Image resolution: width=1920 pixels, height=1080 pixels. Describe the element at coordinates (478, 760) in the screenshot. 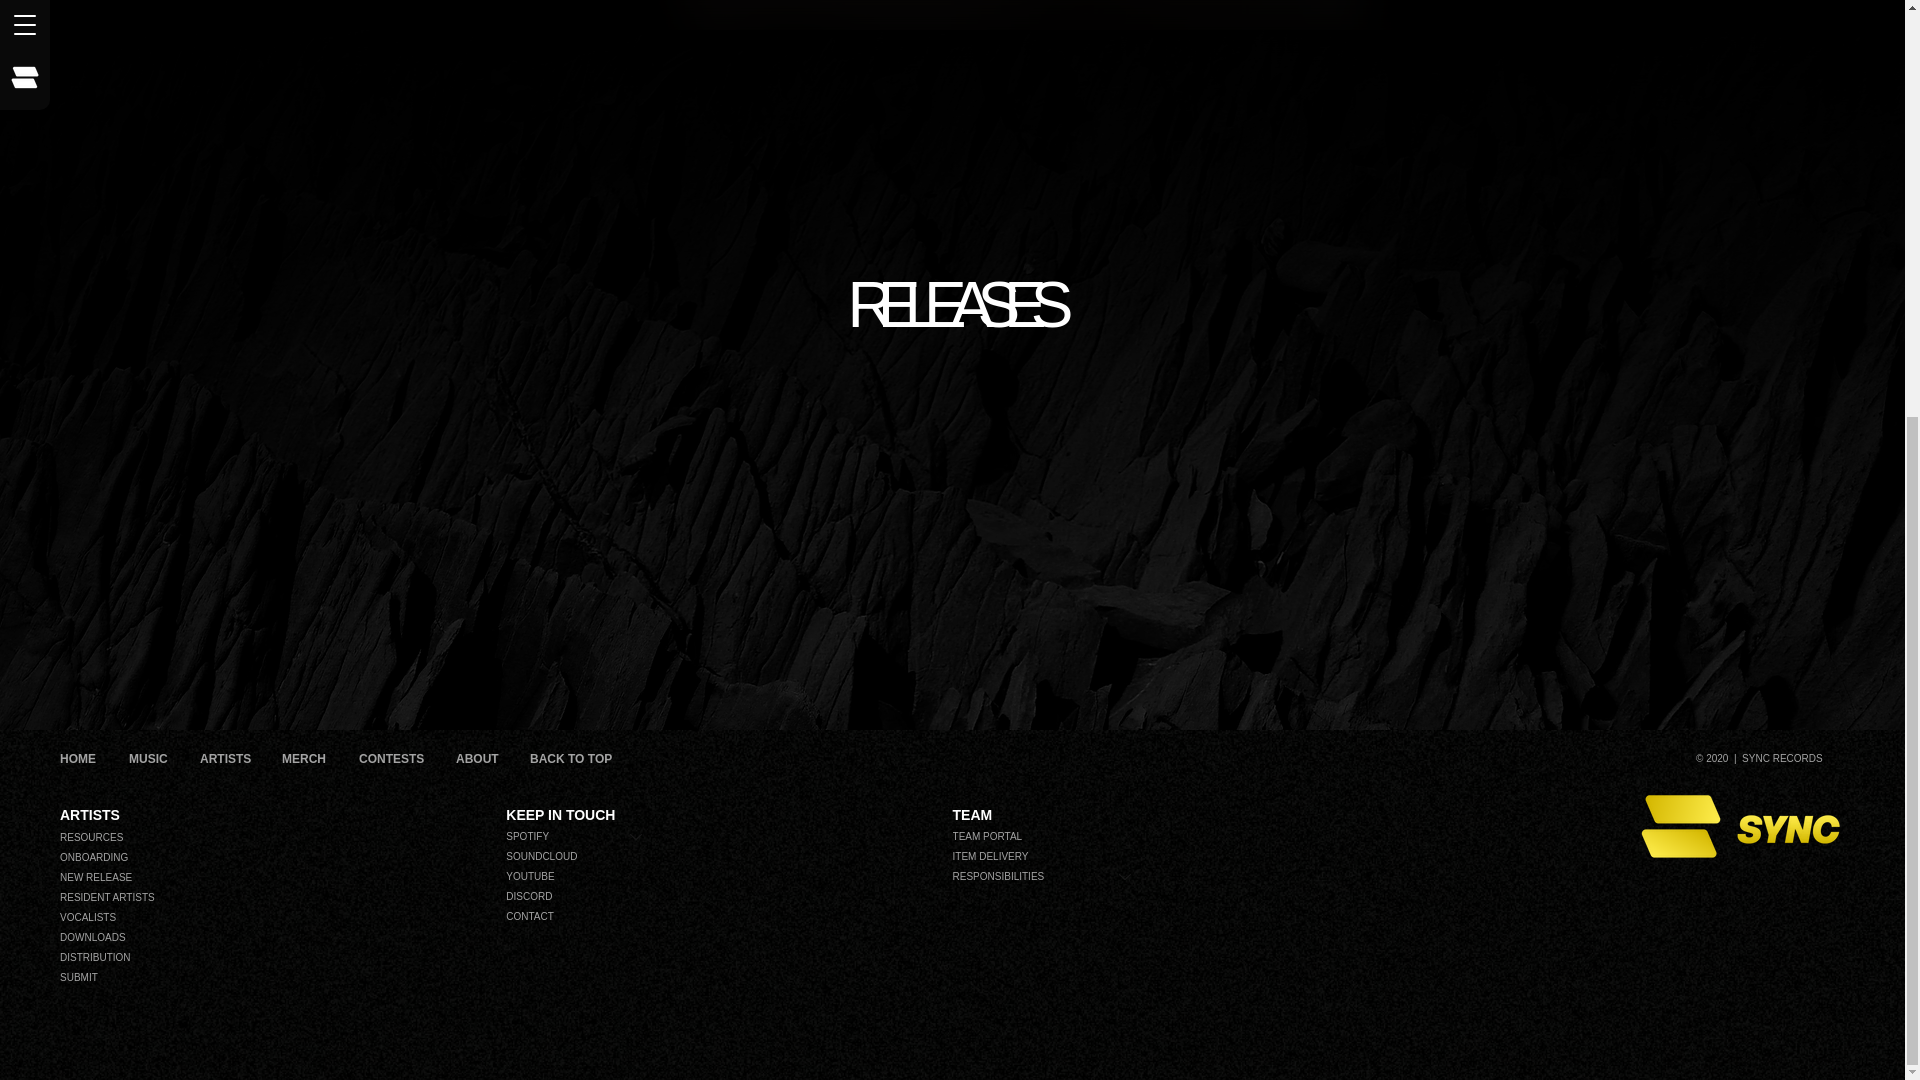

I see `ABOUT` at that location.